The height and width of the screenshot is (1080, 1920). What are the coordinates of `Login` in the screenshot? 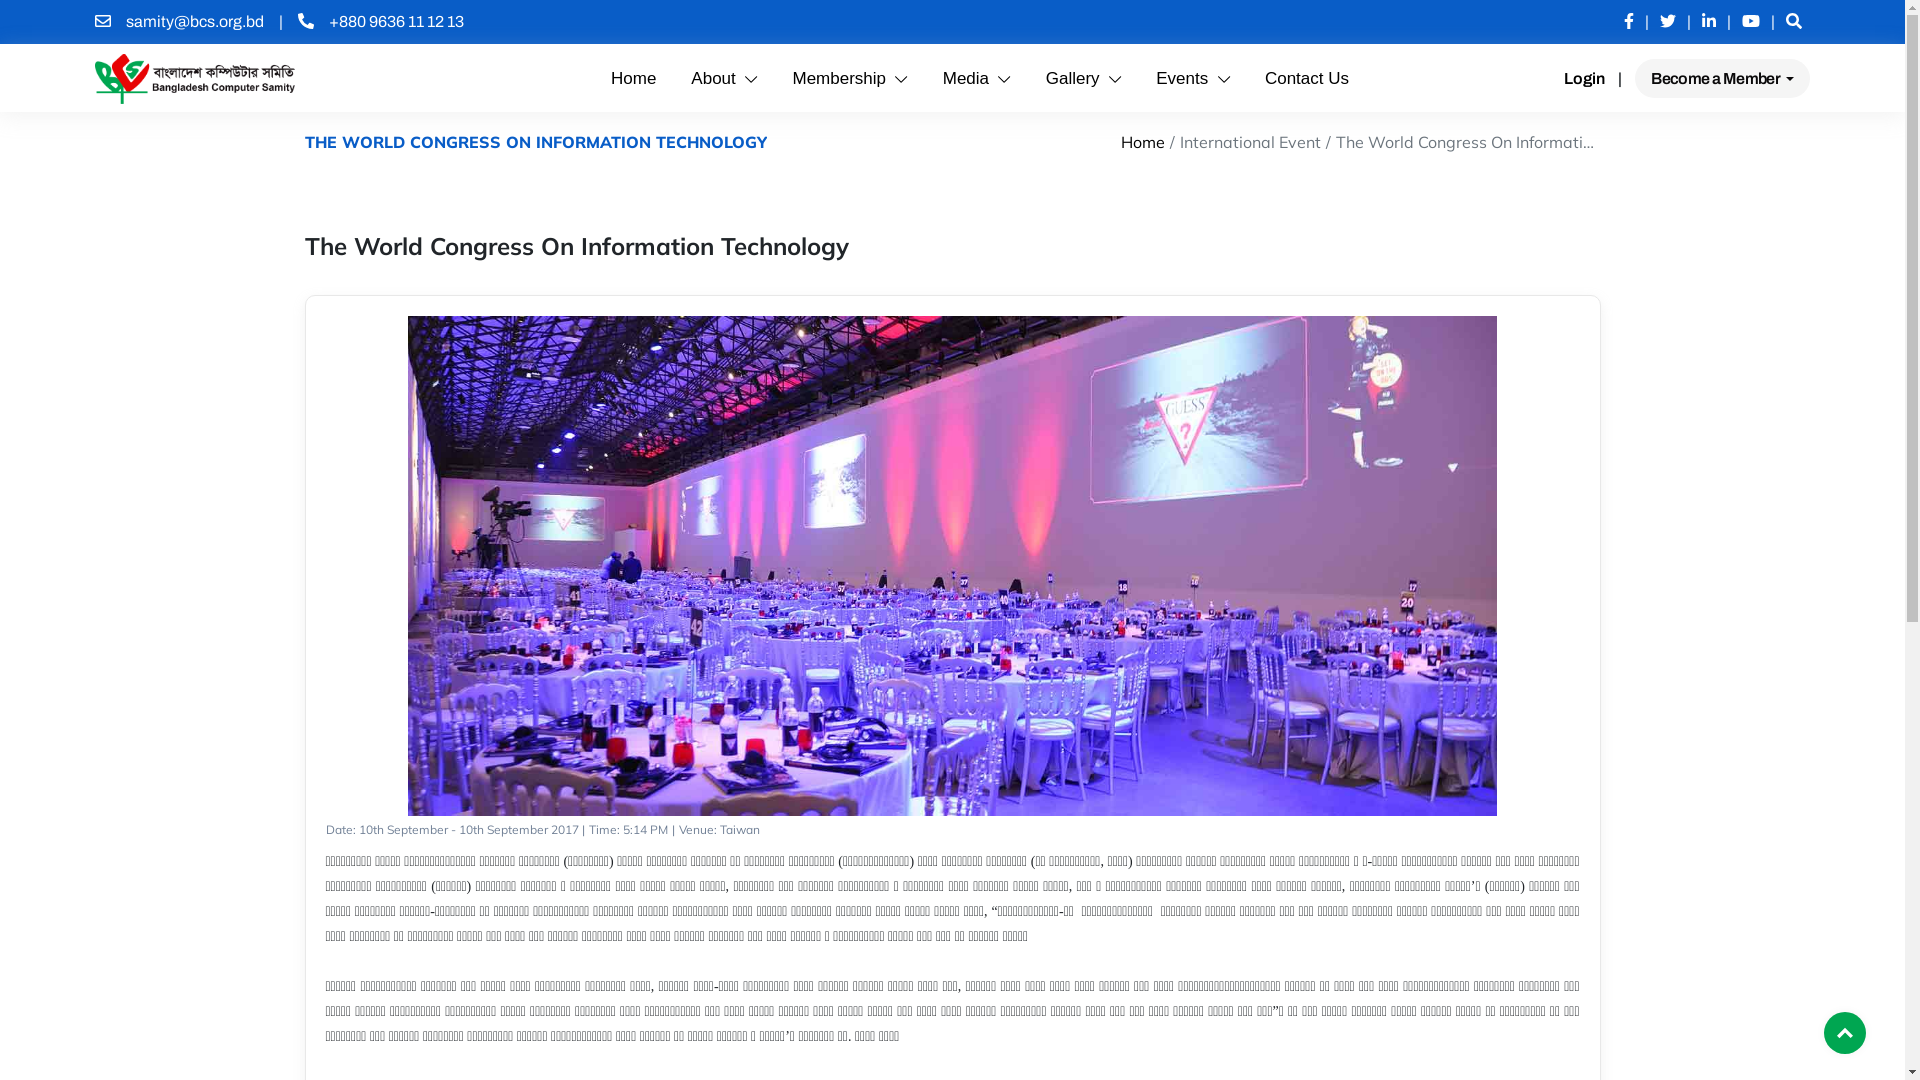 It's located at (1584, 78).